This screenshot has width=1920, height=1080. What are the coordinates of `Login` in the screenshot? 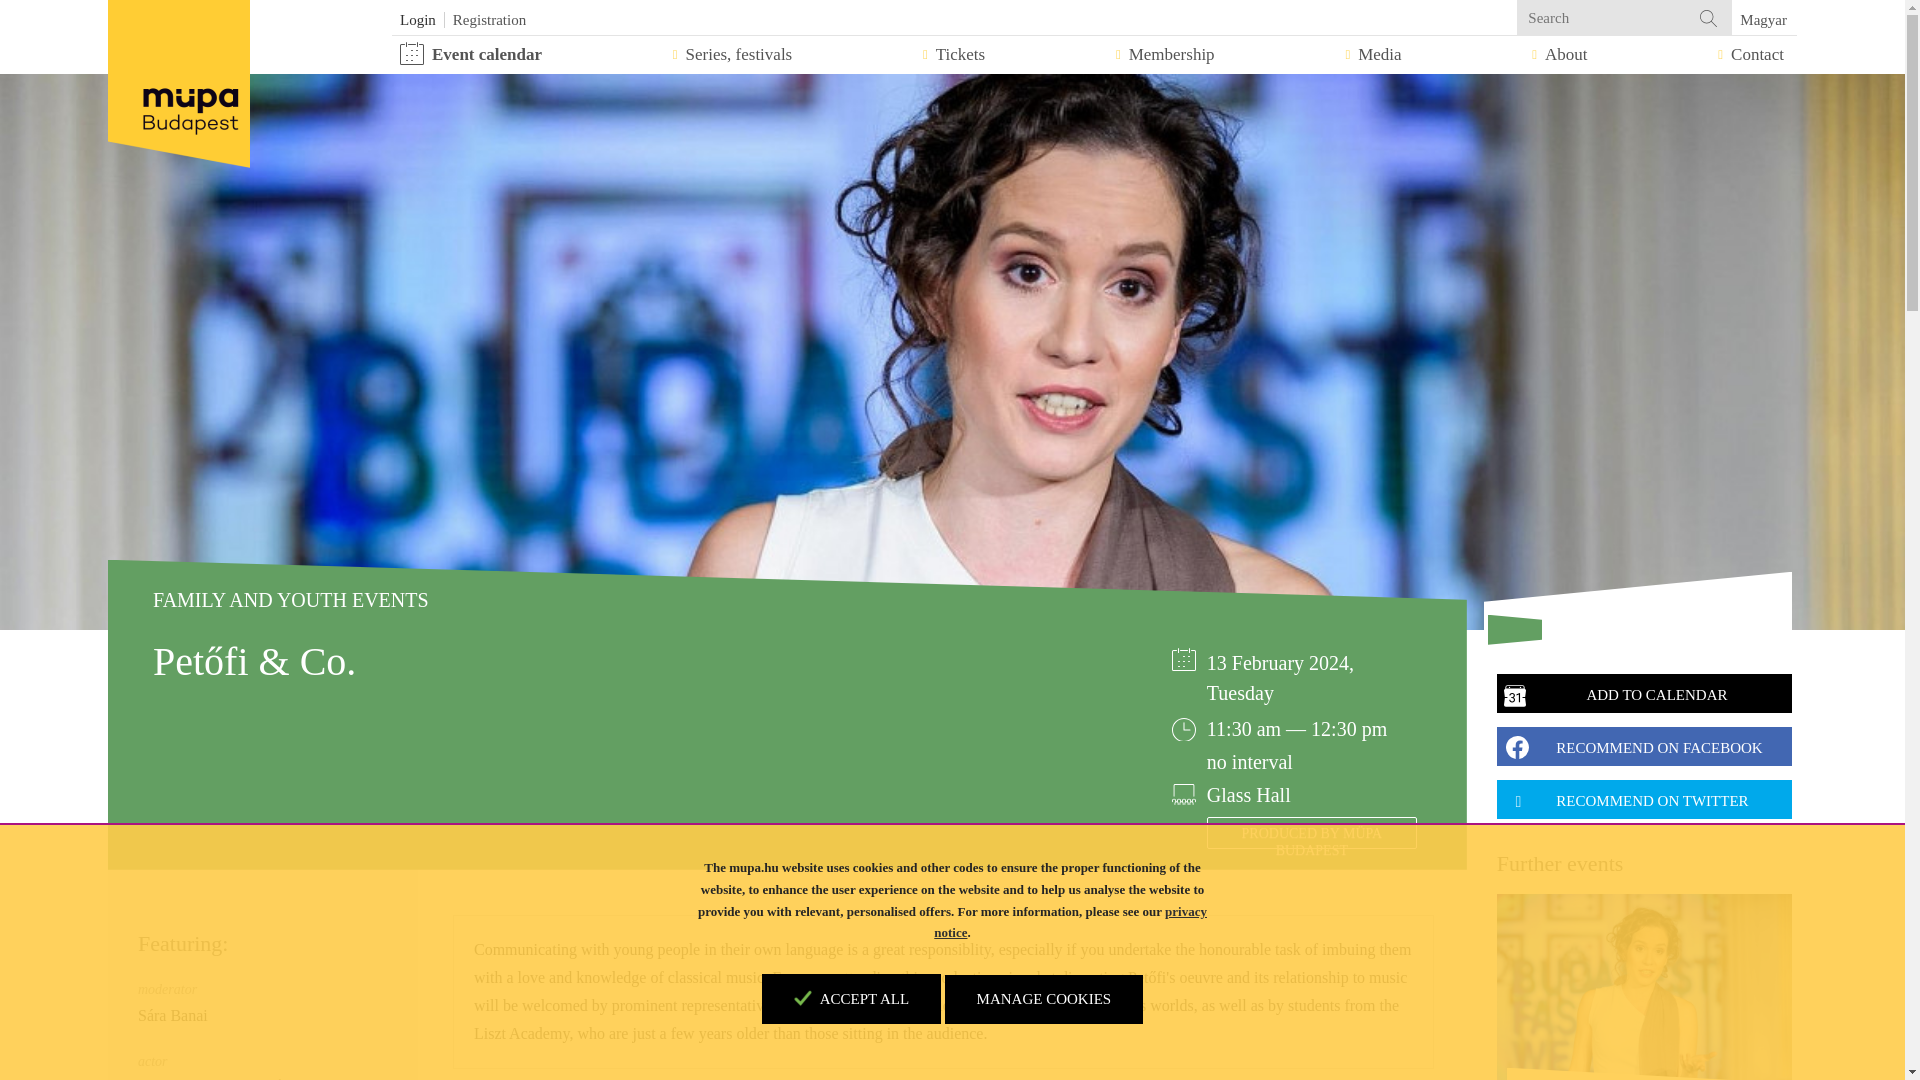 It's located at (418, 20).